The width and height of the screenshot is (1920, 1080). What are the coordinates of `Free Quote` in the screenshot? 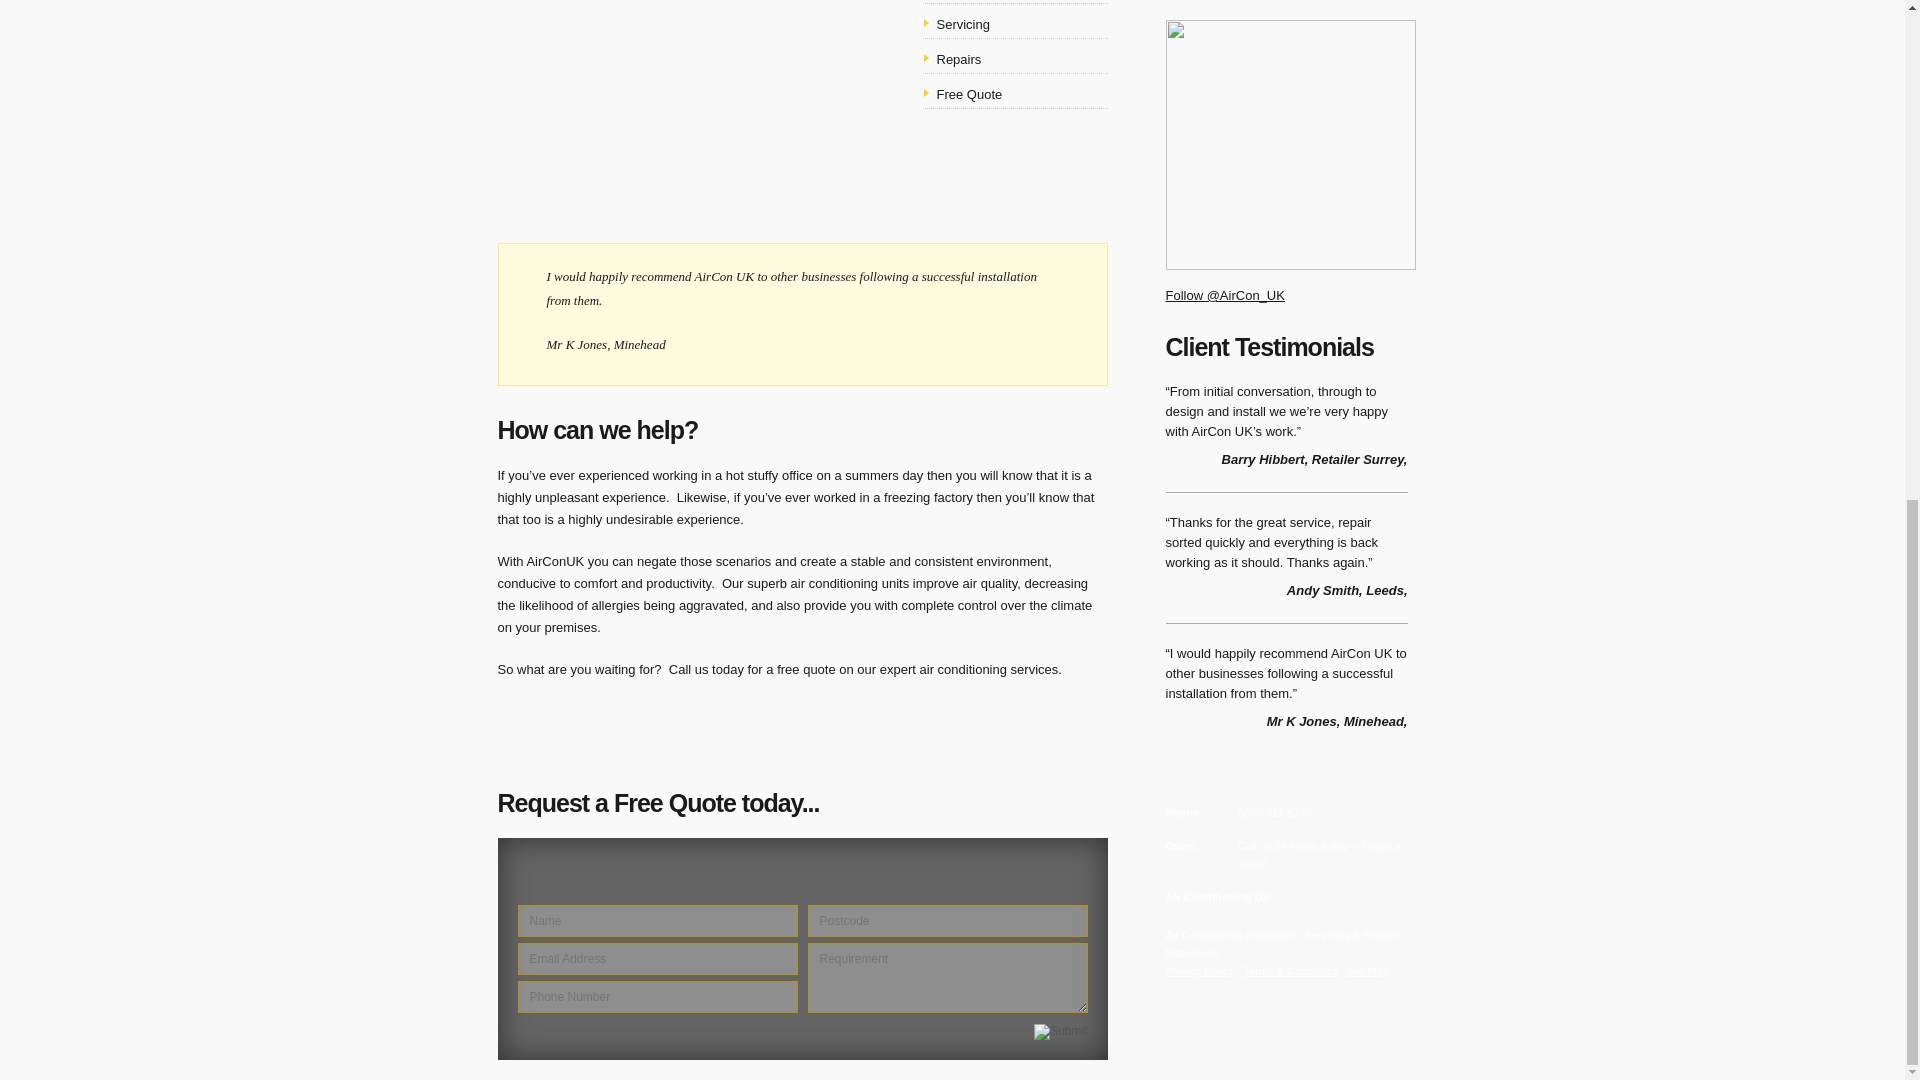 It's located at (969, 94).